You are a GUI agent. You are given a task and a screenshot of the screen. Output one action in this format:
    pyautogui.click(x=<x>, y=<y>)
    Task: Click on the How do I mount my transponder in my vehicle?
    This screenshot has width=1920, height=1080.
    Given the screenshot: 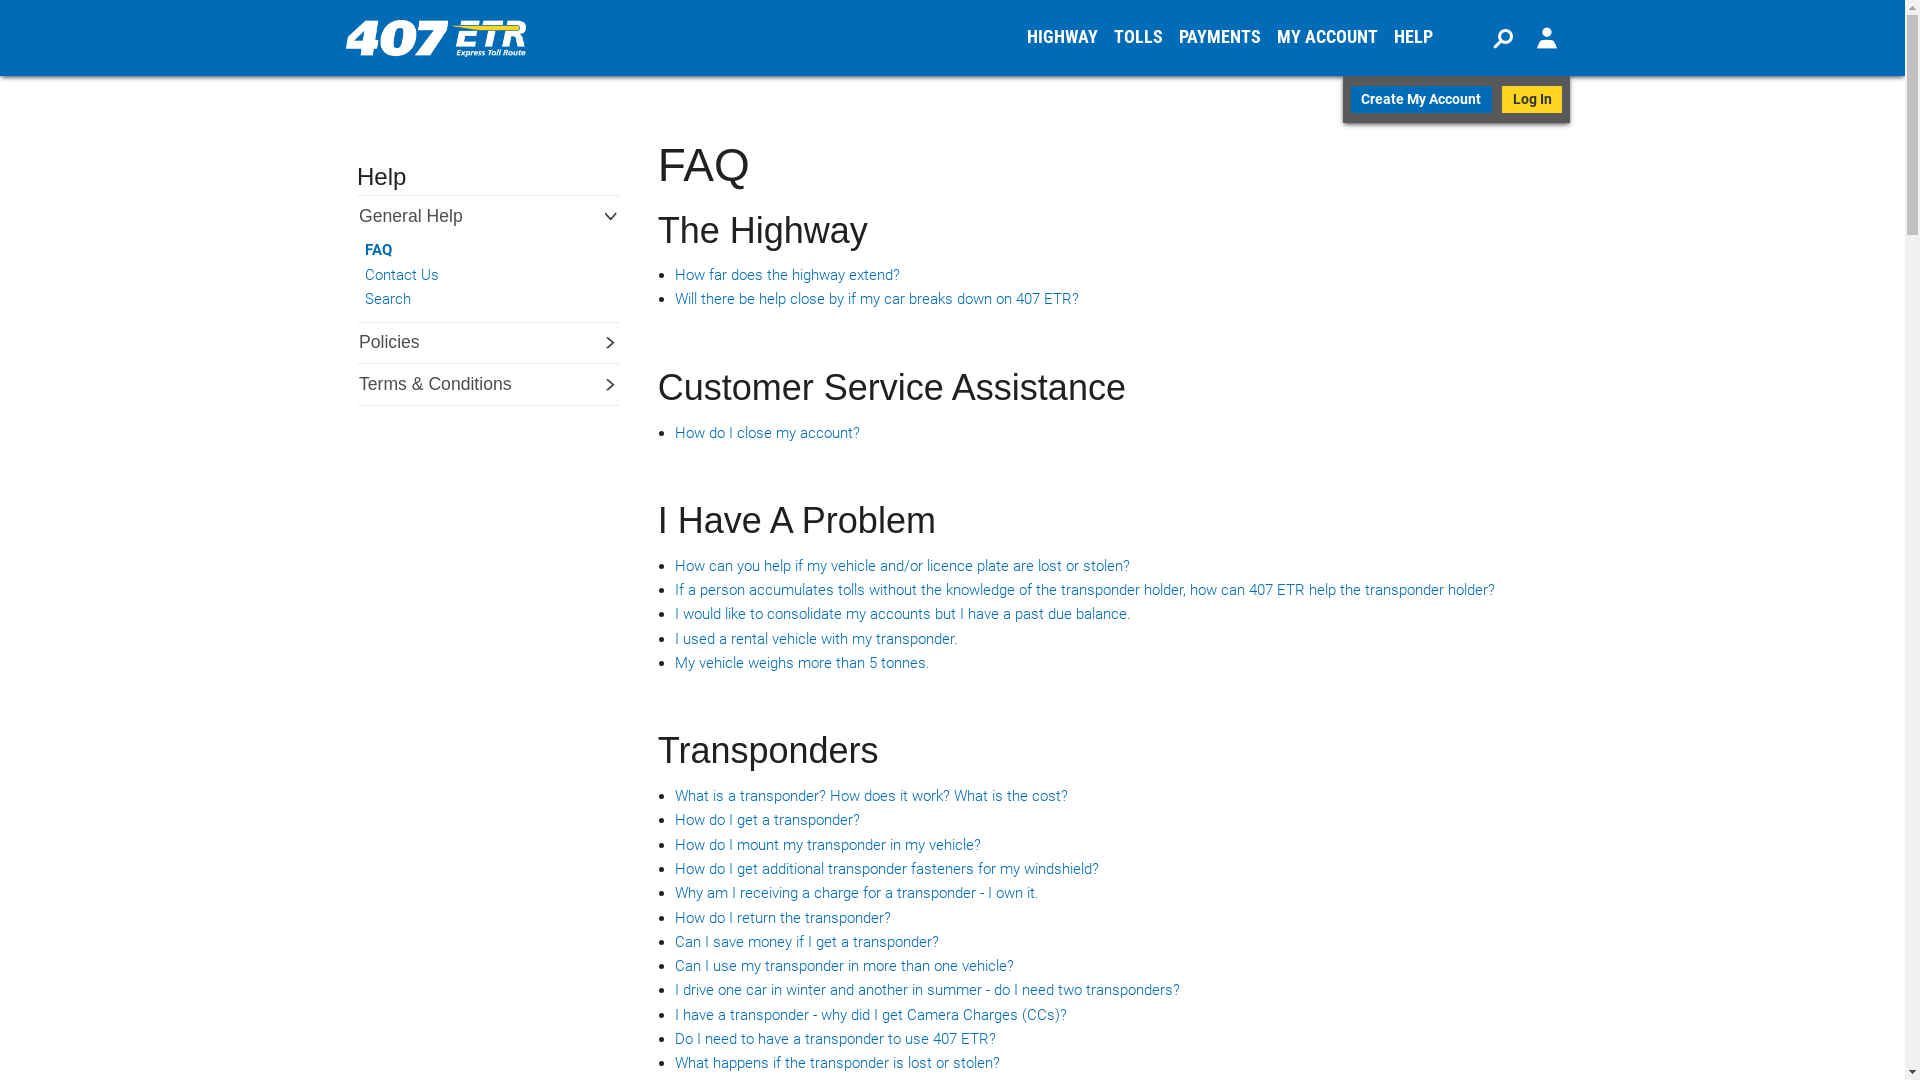 What is the action you would take?
    pyautogui.click(x=828, y=845)
    